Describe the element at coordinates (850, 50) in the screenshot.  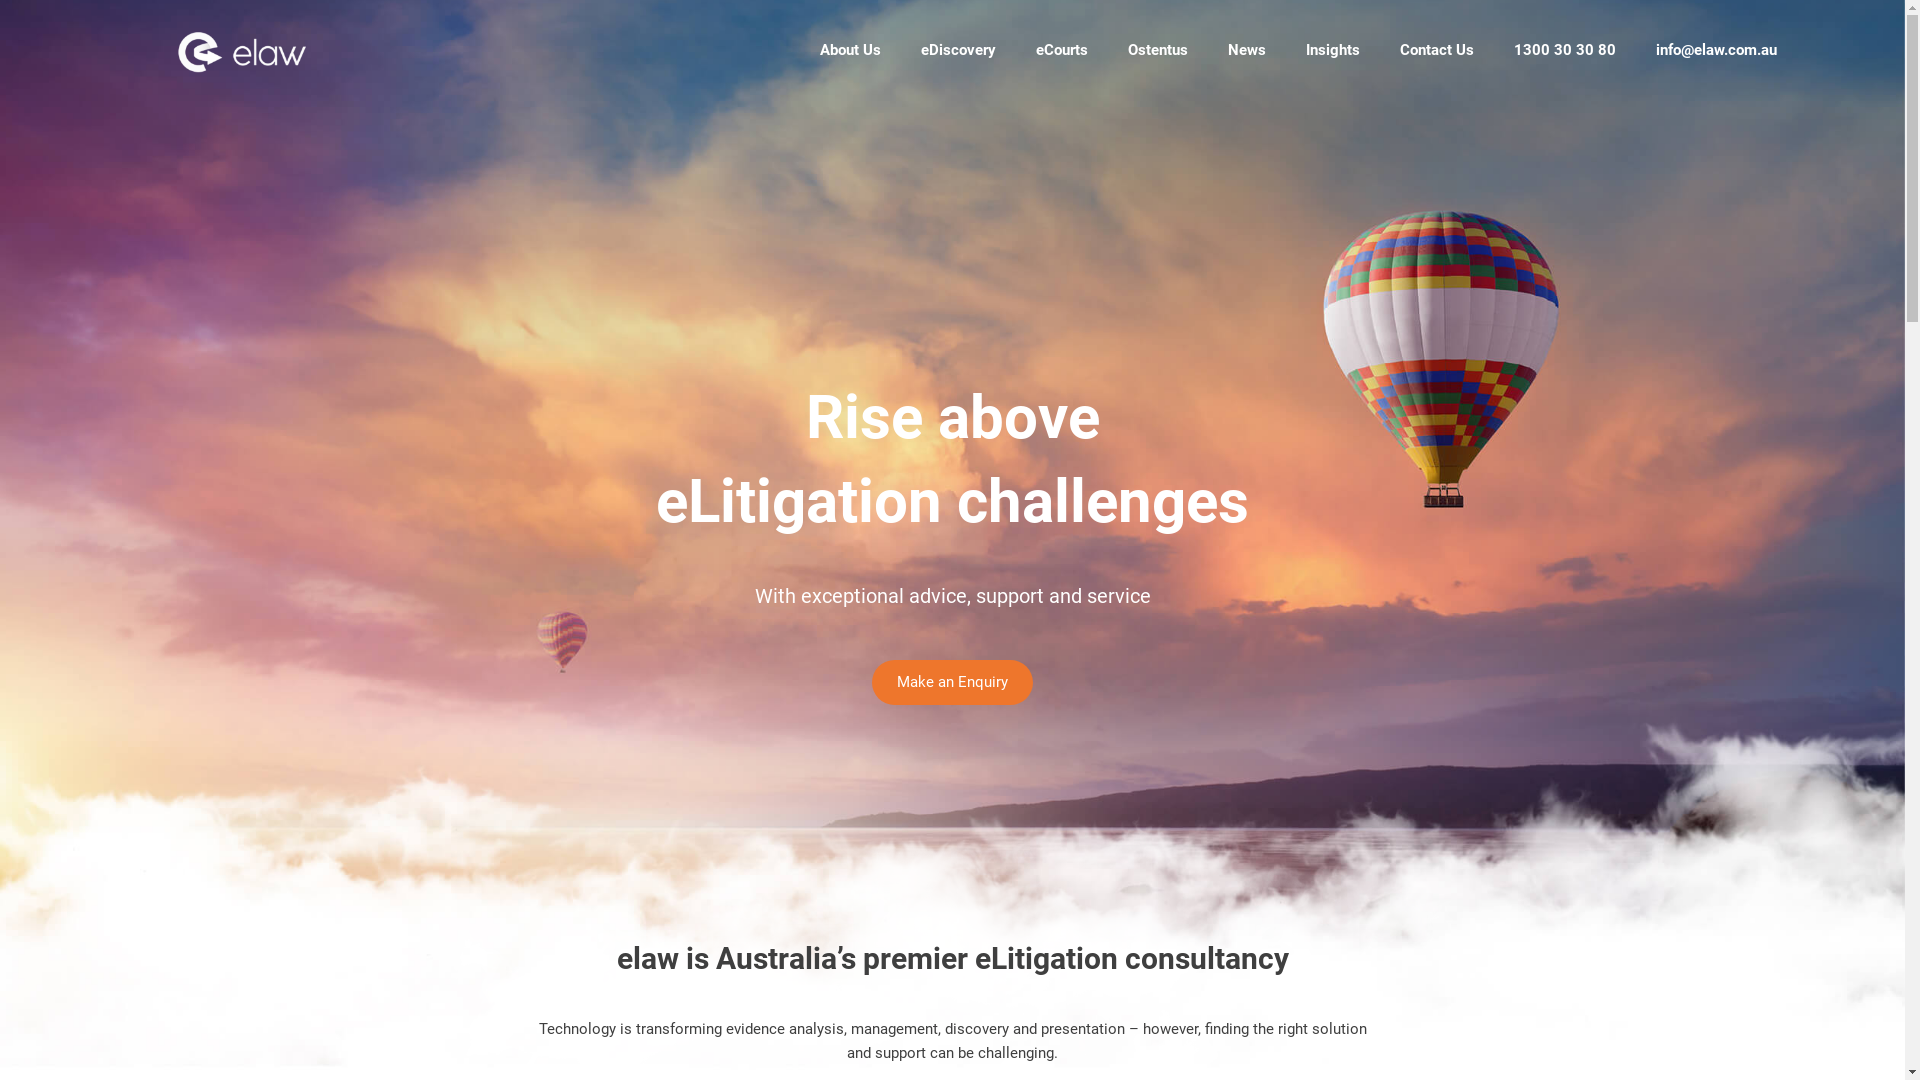
I see `About Us` at that location.